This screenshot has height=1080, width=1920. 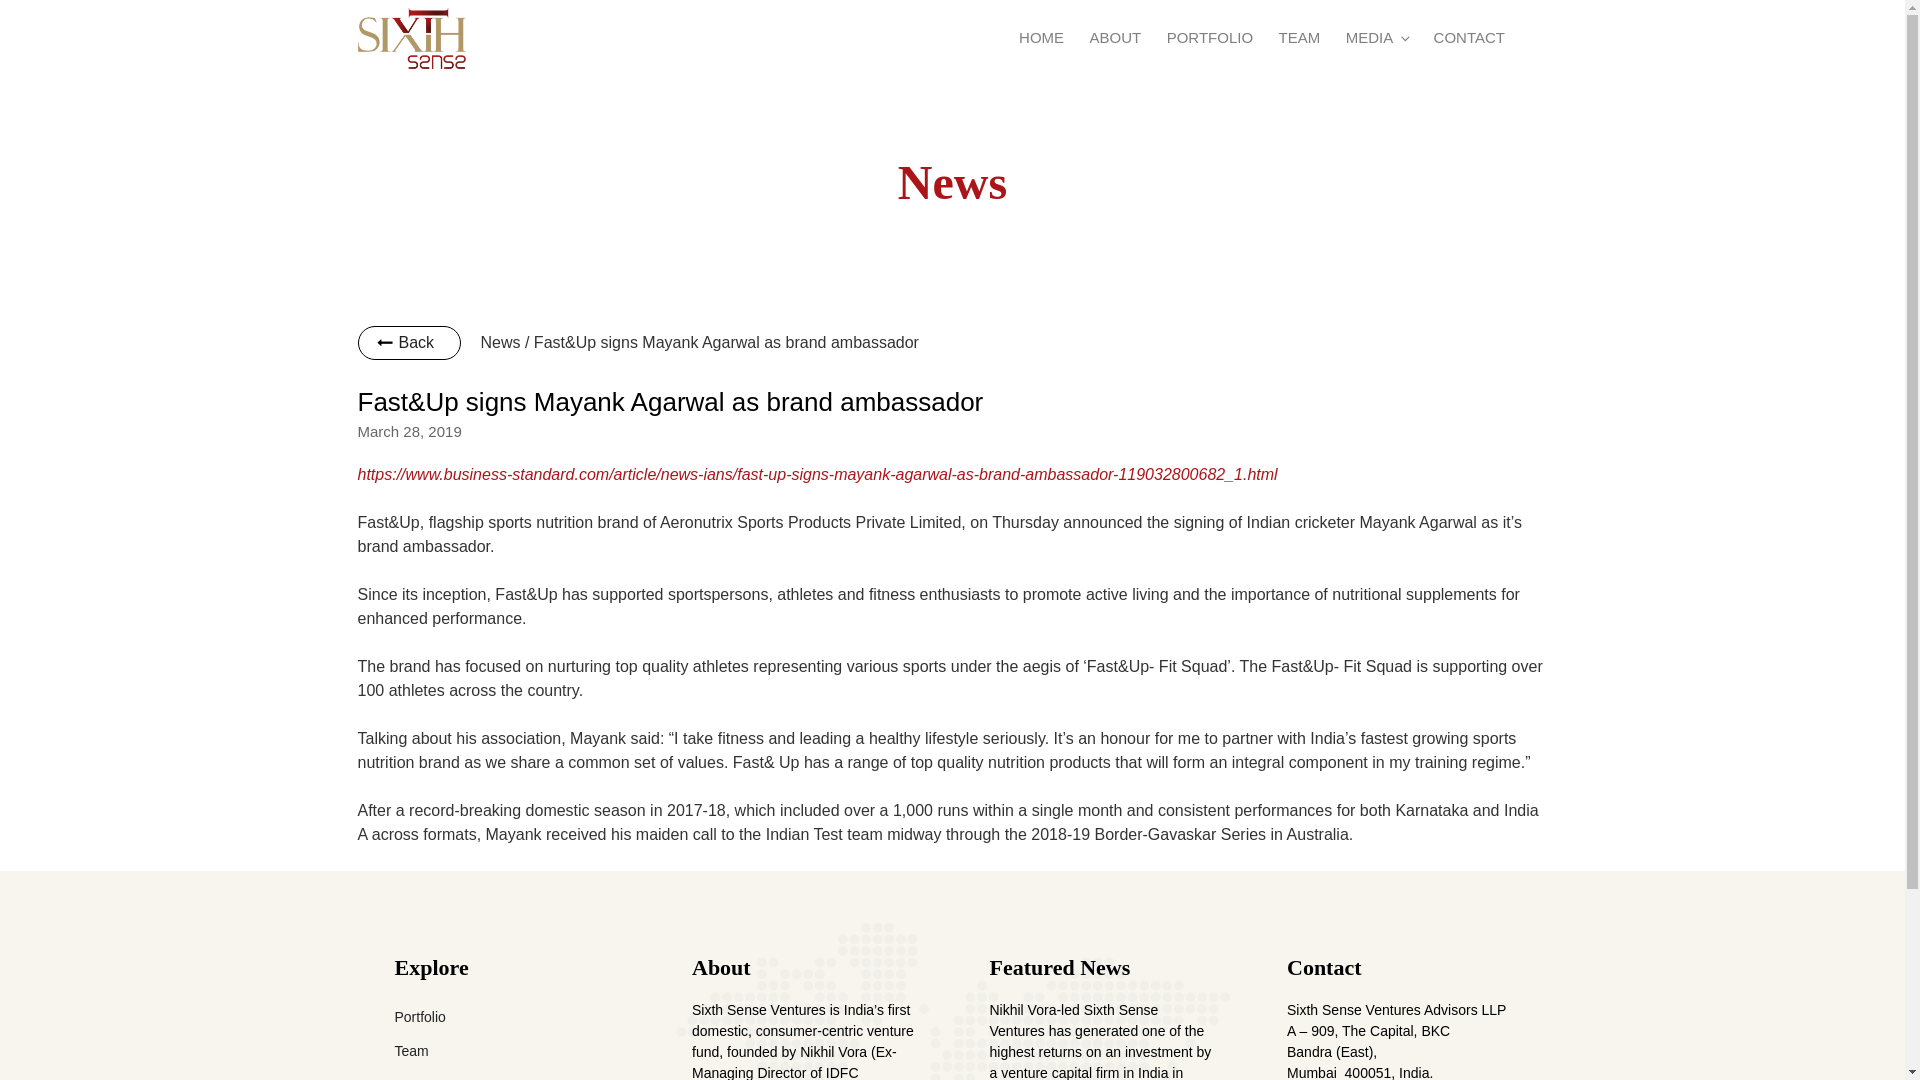 What do you see at coordinates (1209, 38) in the screenshot?
I see `PORTFOLIO` at bounding box center [1209, 38].